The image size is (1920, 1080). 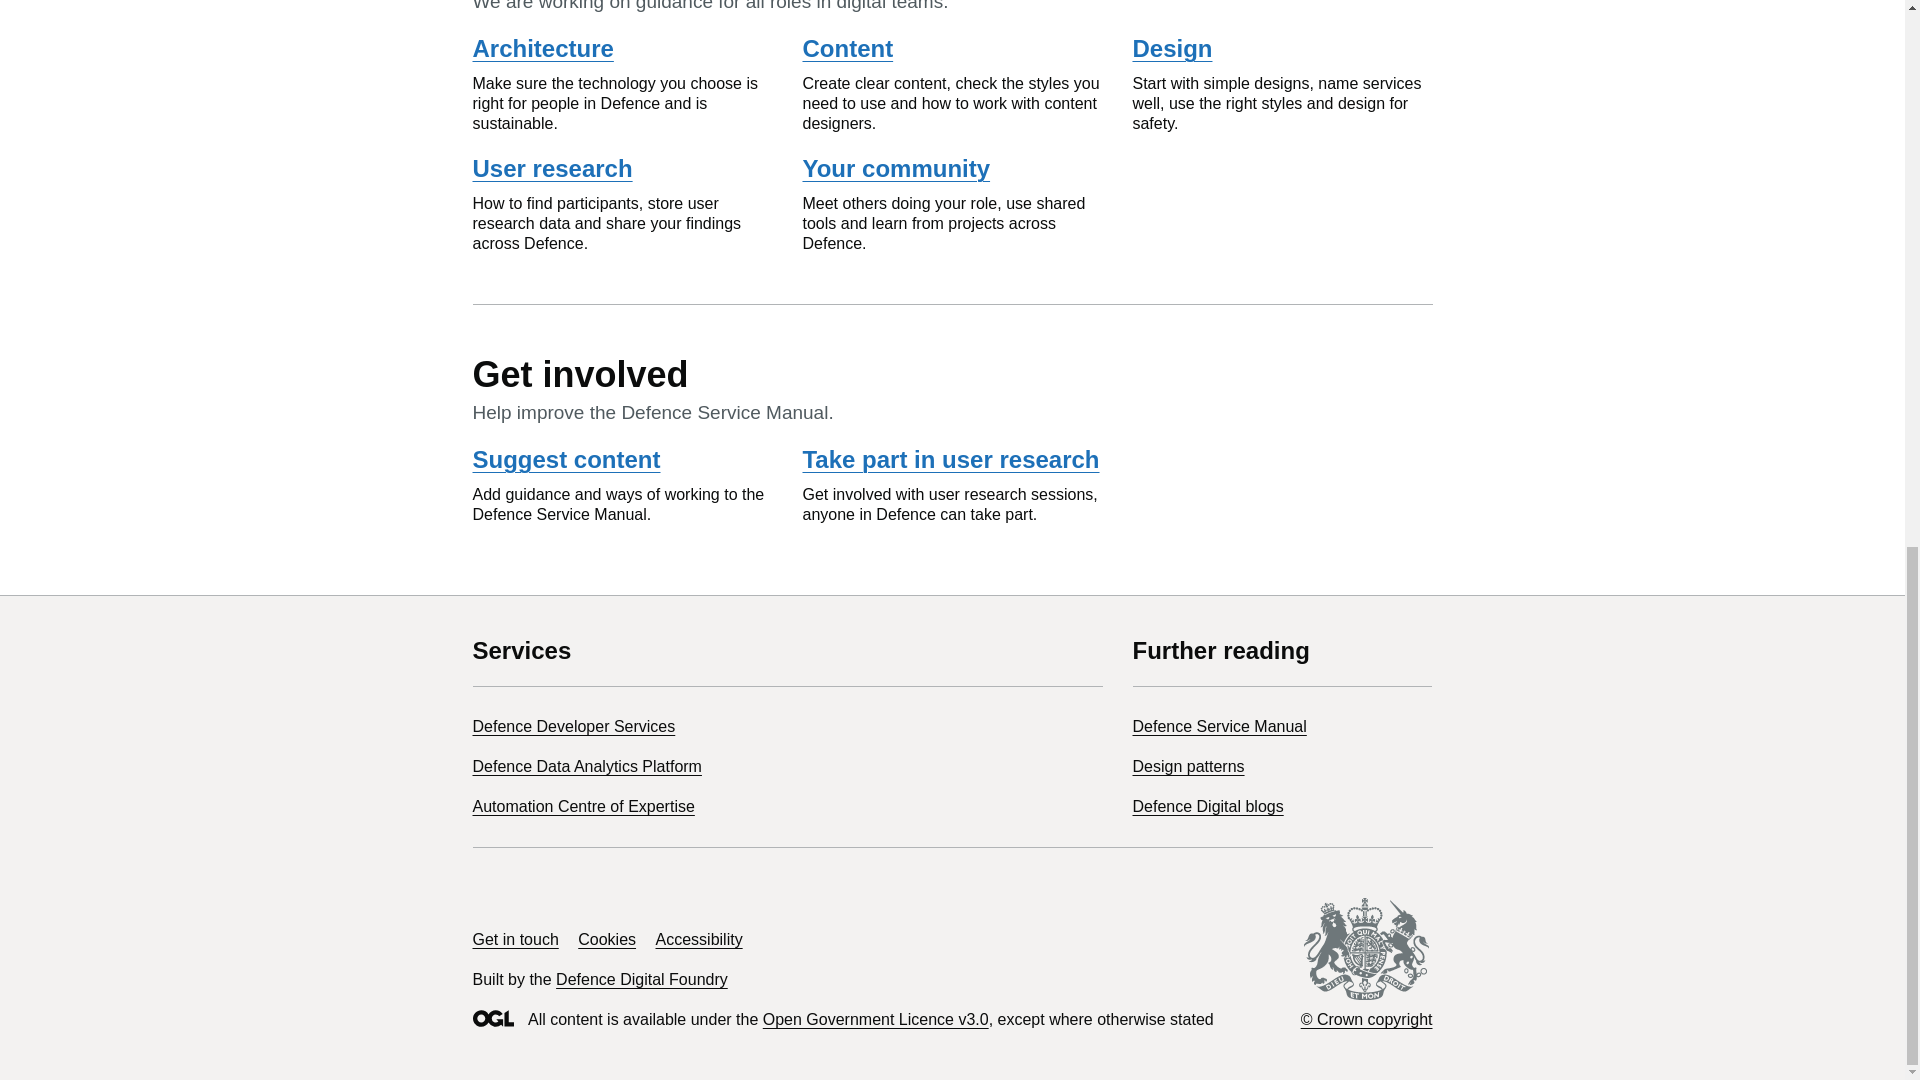 I want to click on Open Government Licence v3.0, so click(x=875, y=1019).